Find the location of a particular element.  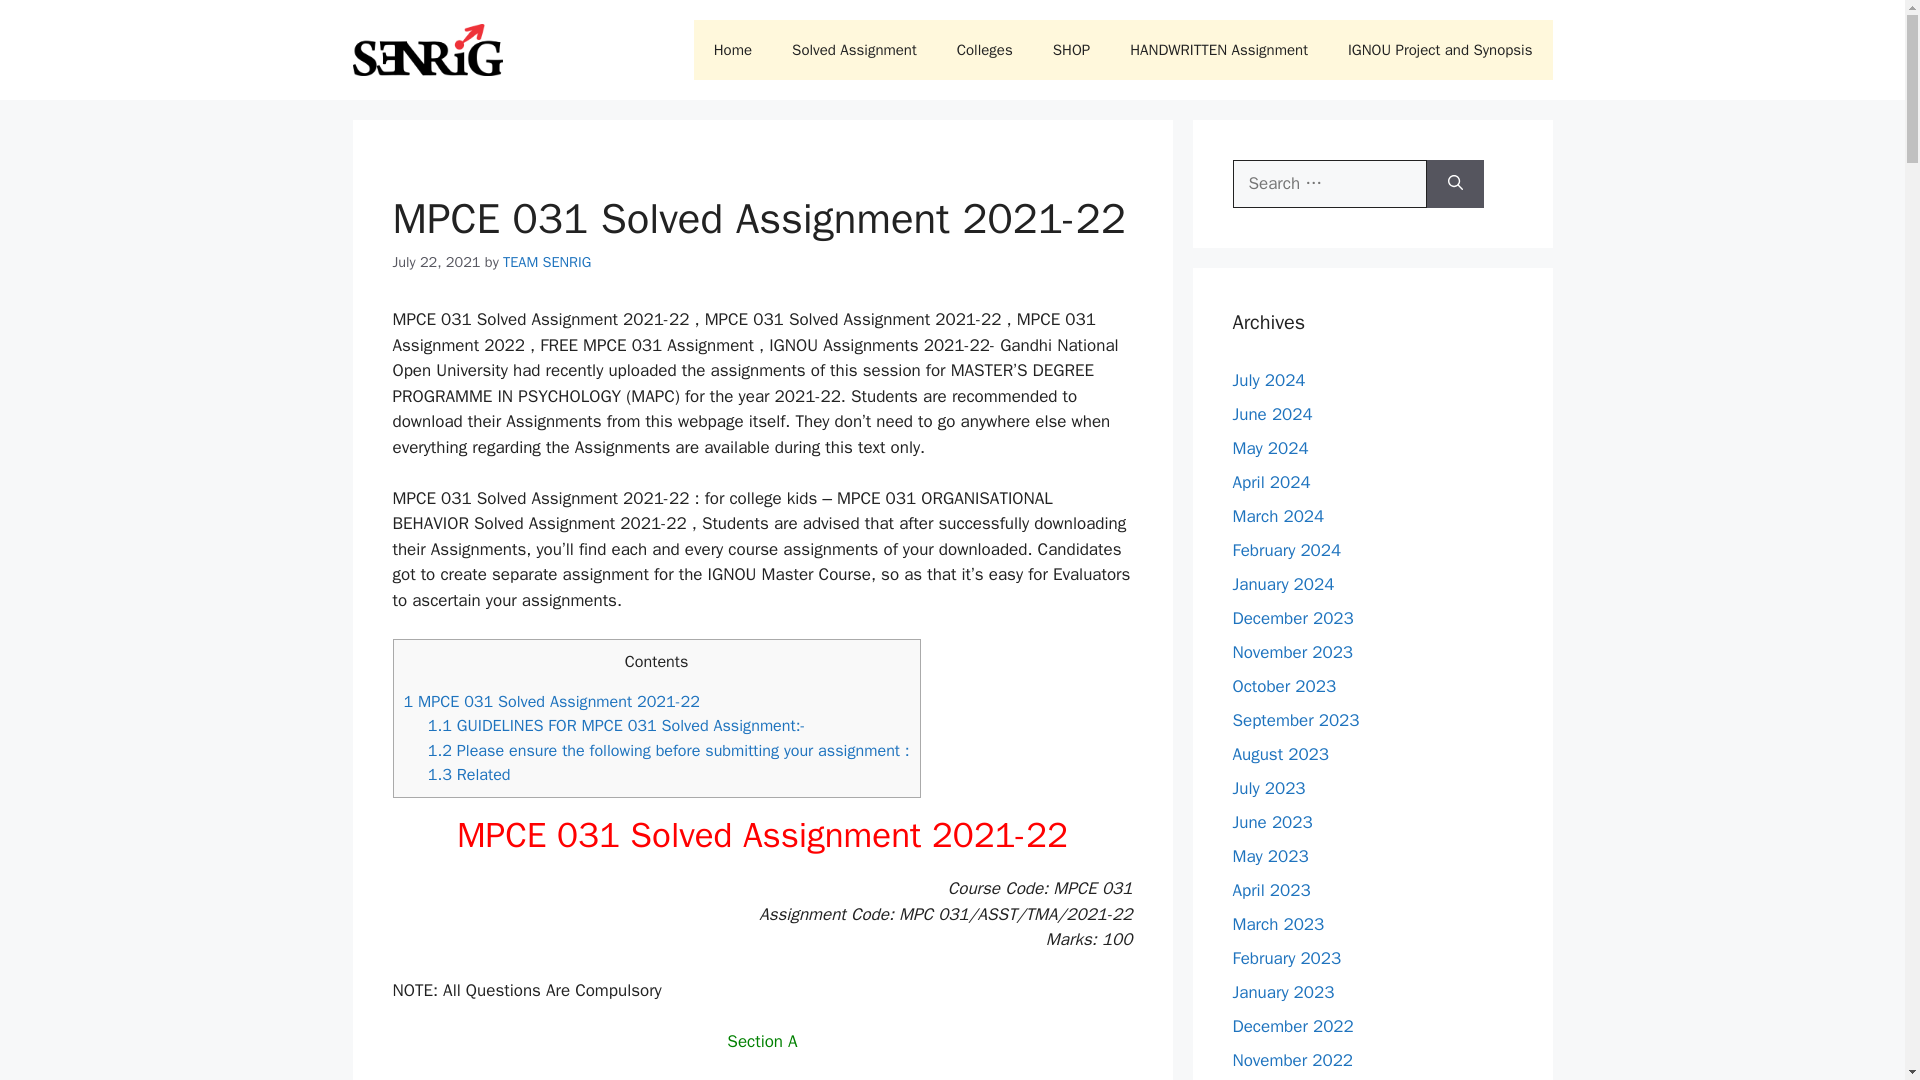

September 2023 is located at coordinates (1296, 720).